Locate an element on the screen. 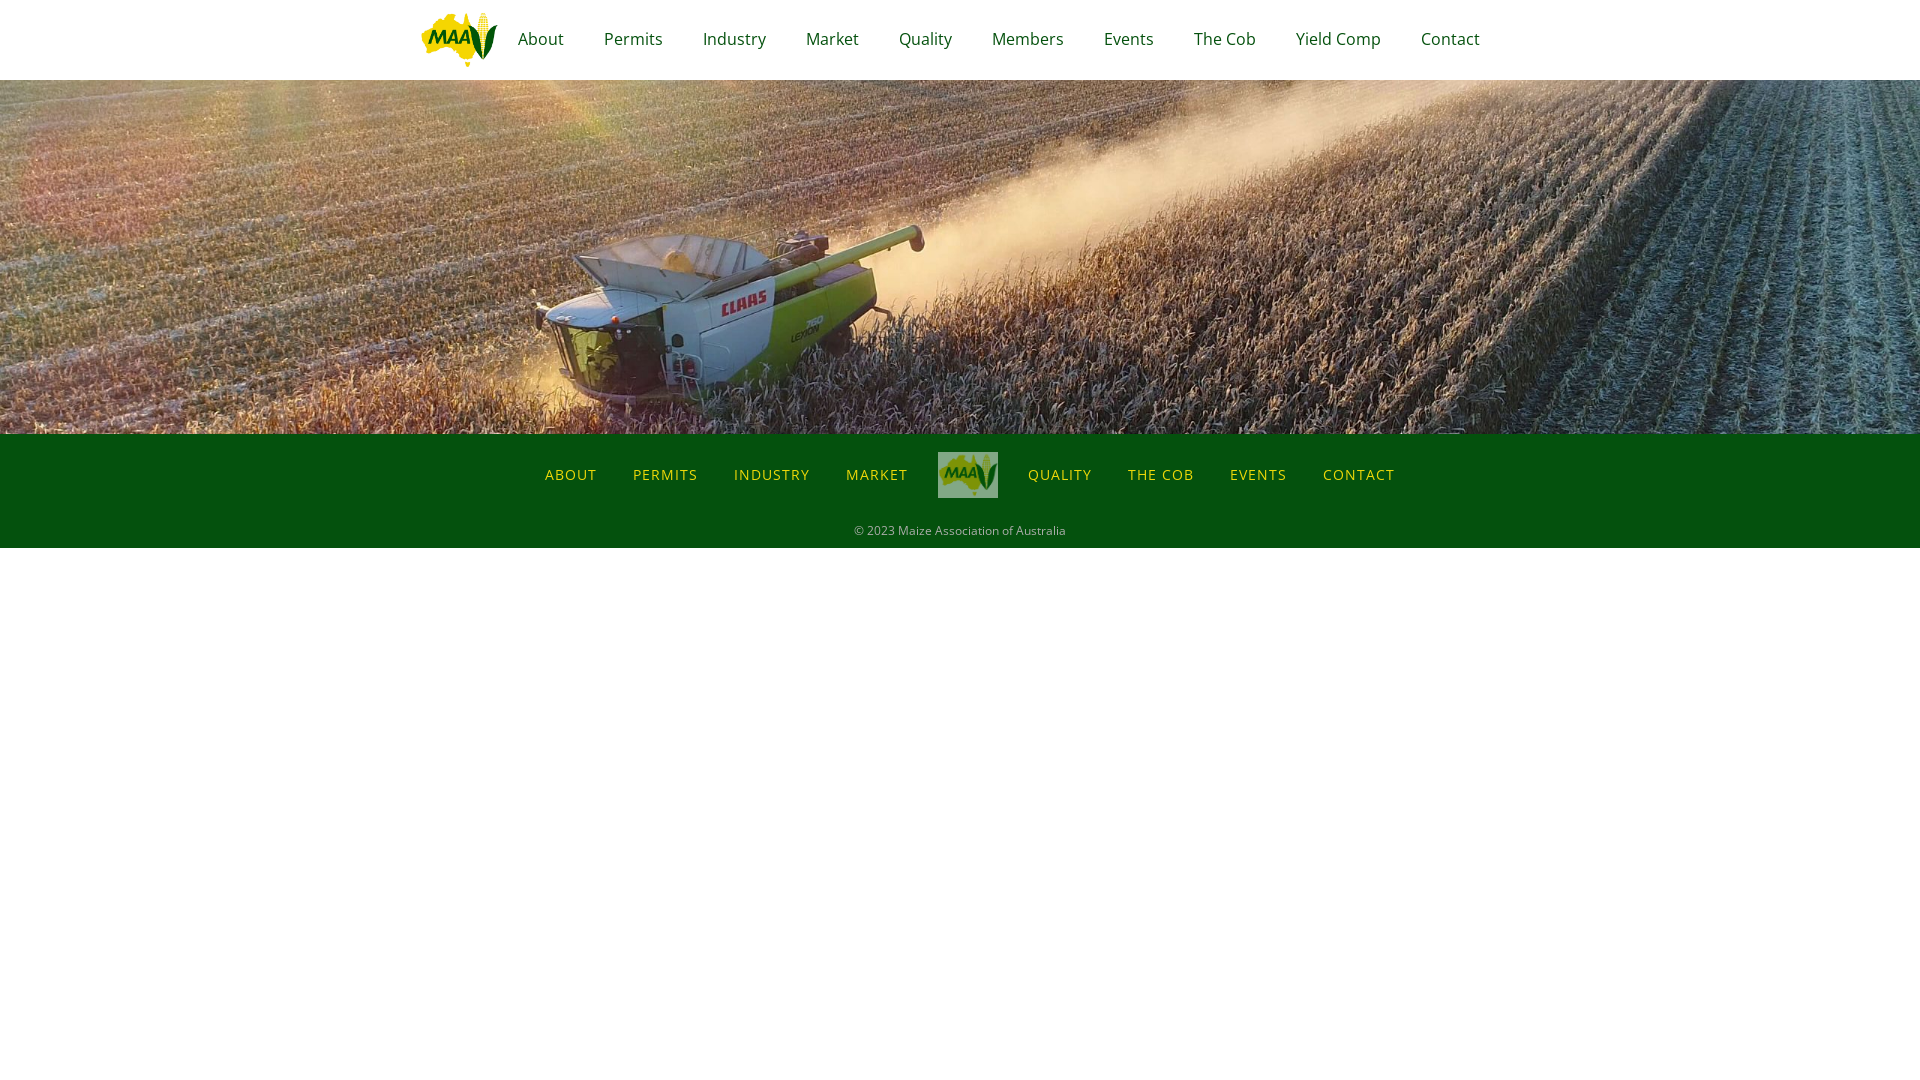 This screenshot has width=1920, height=1080. Industry is located at coordinates (734, 40).